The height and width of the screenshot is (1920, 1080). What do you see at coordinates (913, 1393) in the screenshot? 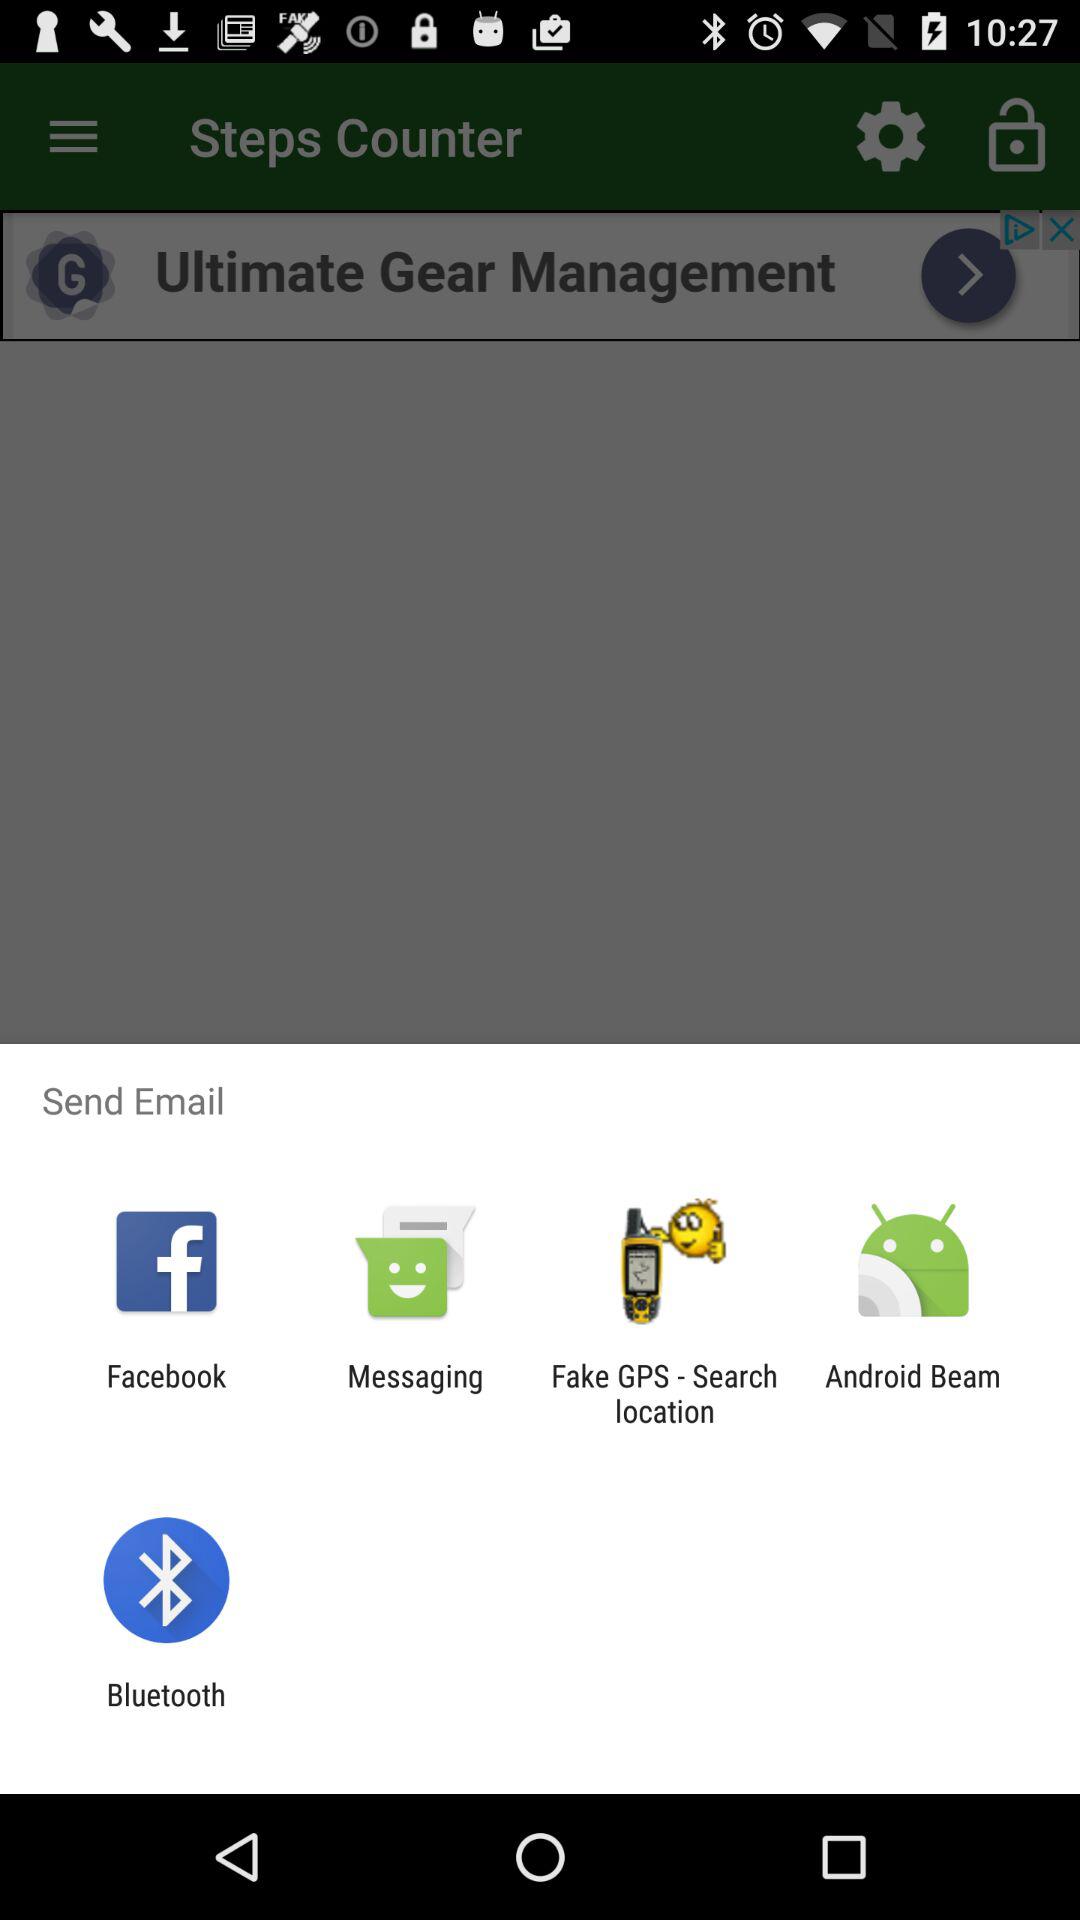
I see `open item to the right of the fake gps search item` at bounding box center [913, 1393].